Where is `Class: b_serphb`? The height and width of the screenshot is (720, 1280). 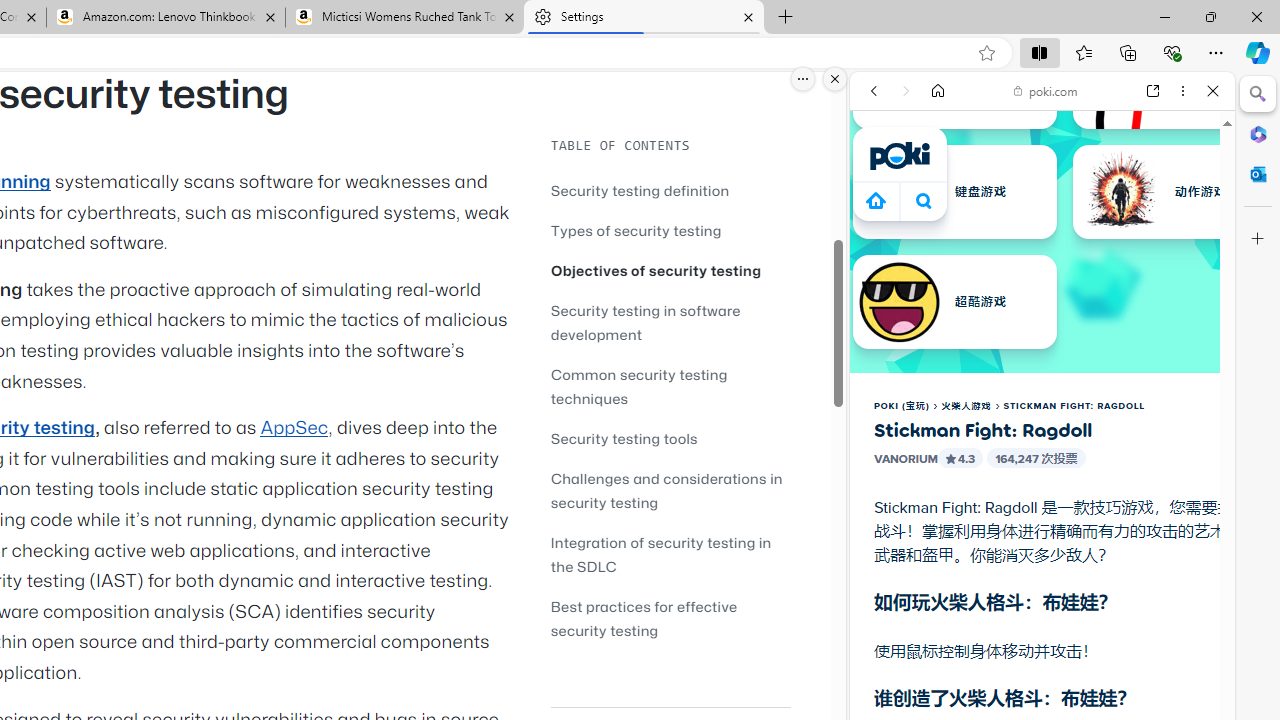
Class: b_serphb is located at coordinates (1190, 230).